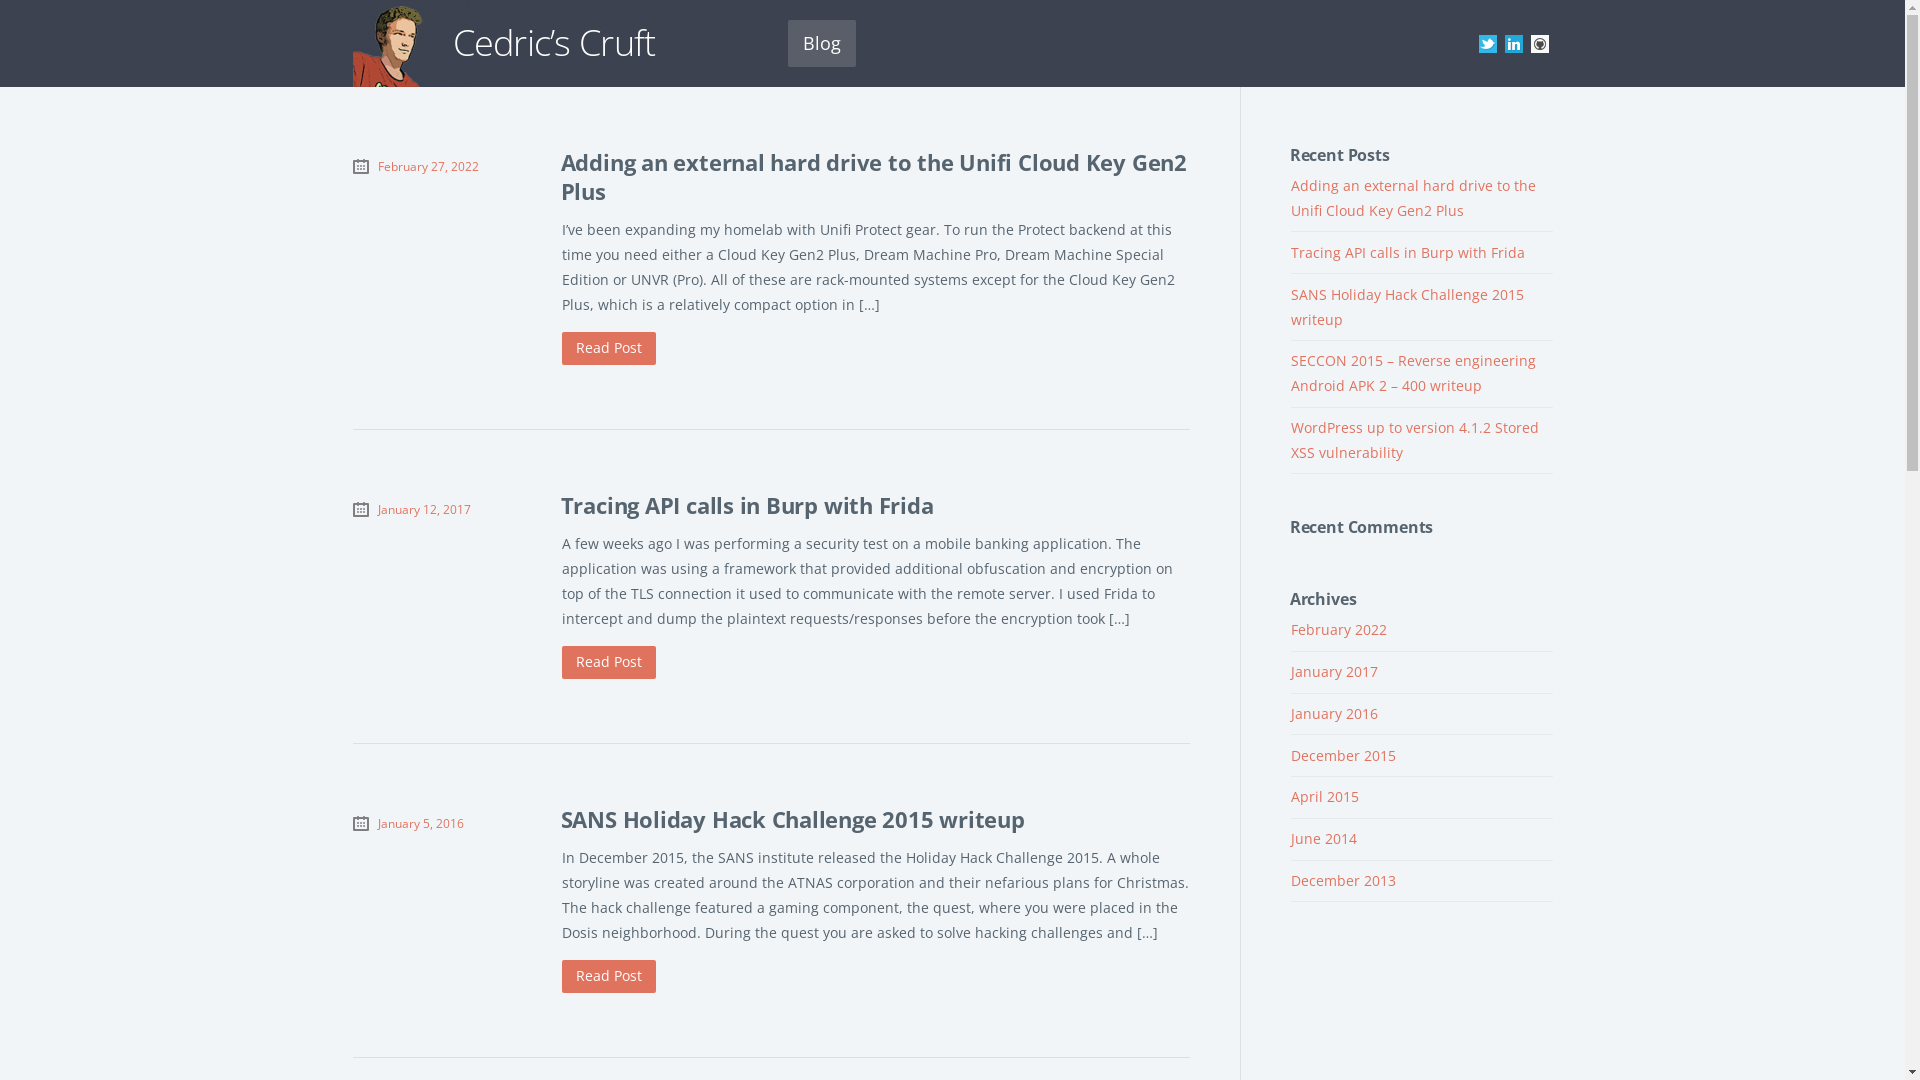 This screenshot has height=1080, width=1920. Describe the element at coordinates (428, 166) in the screenshot. I see `February 27, 2022` at that location.